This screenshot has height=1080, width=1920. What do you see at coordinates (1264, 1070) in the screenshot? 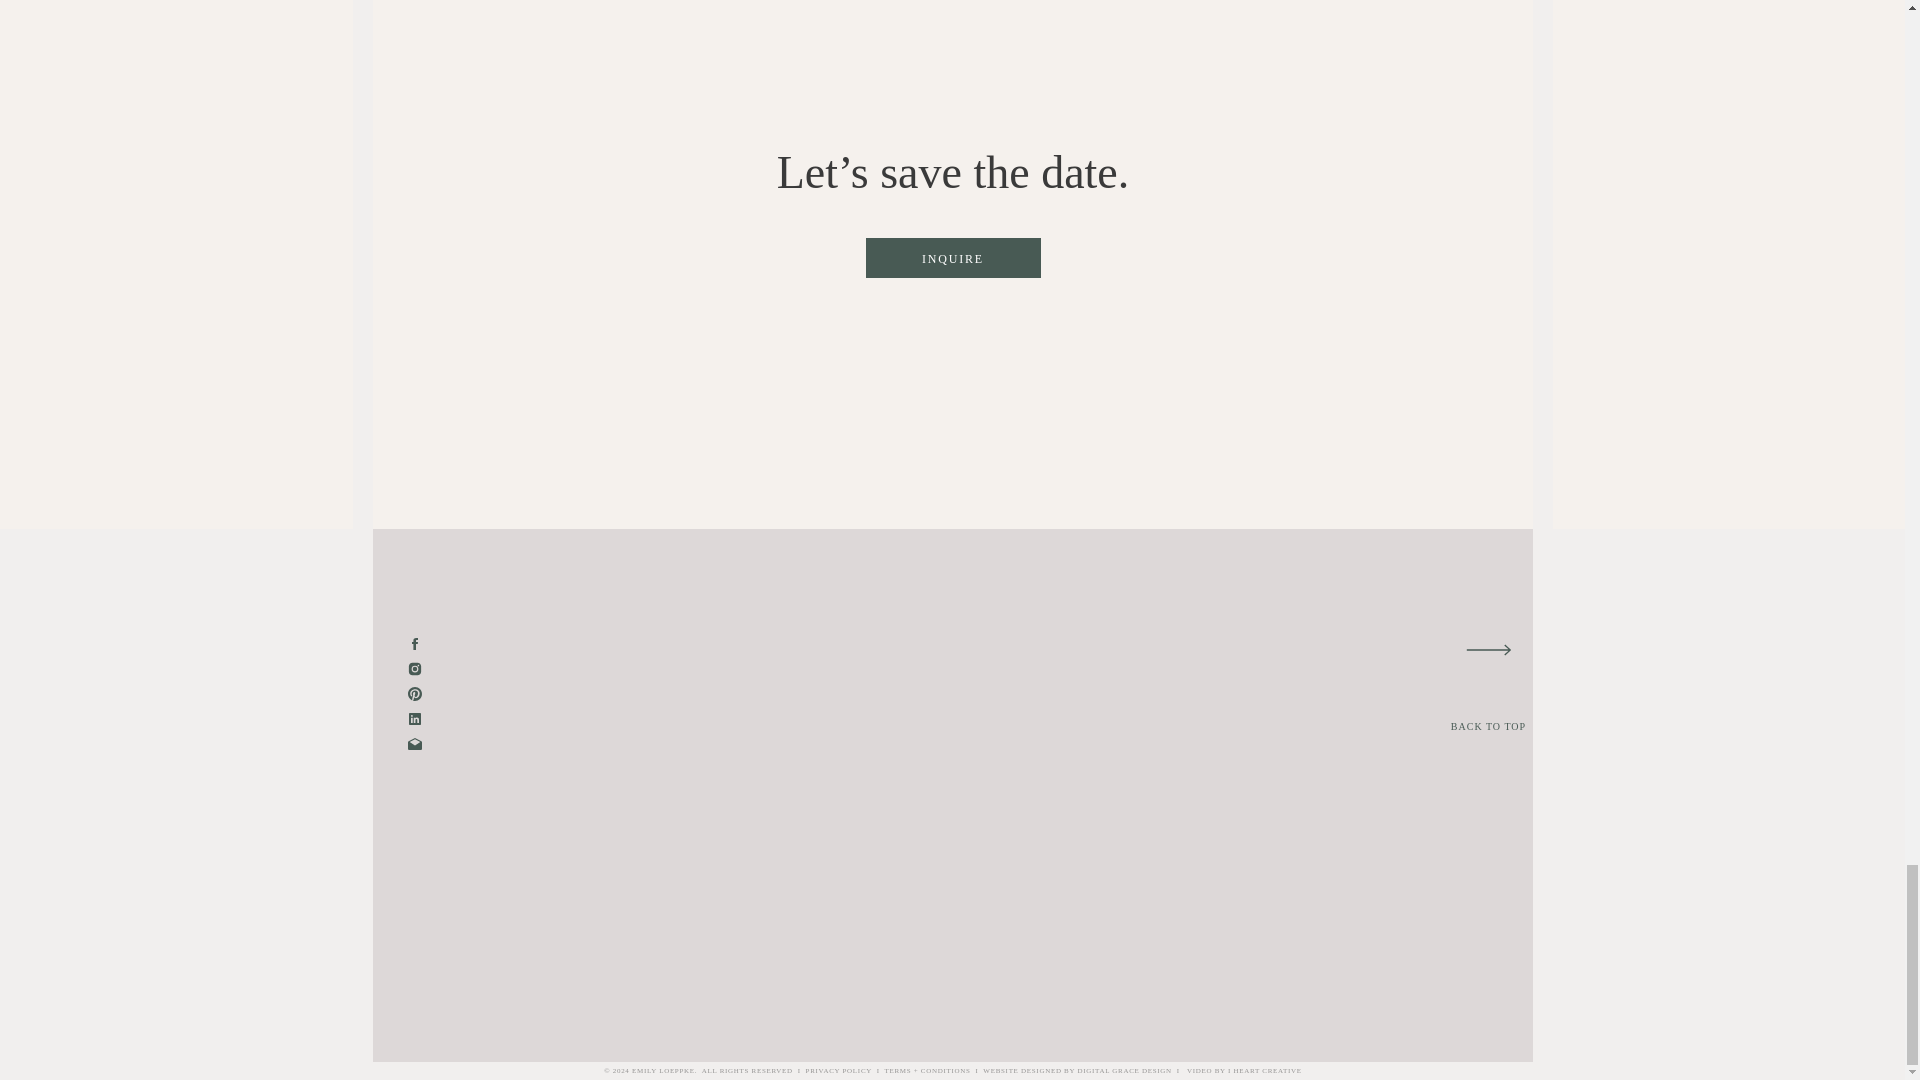
I see `I HEART CREATIVE` at bounding box center [1264, 1070].